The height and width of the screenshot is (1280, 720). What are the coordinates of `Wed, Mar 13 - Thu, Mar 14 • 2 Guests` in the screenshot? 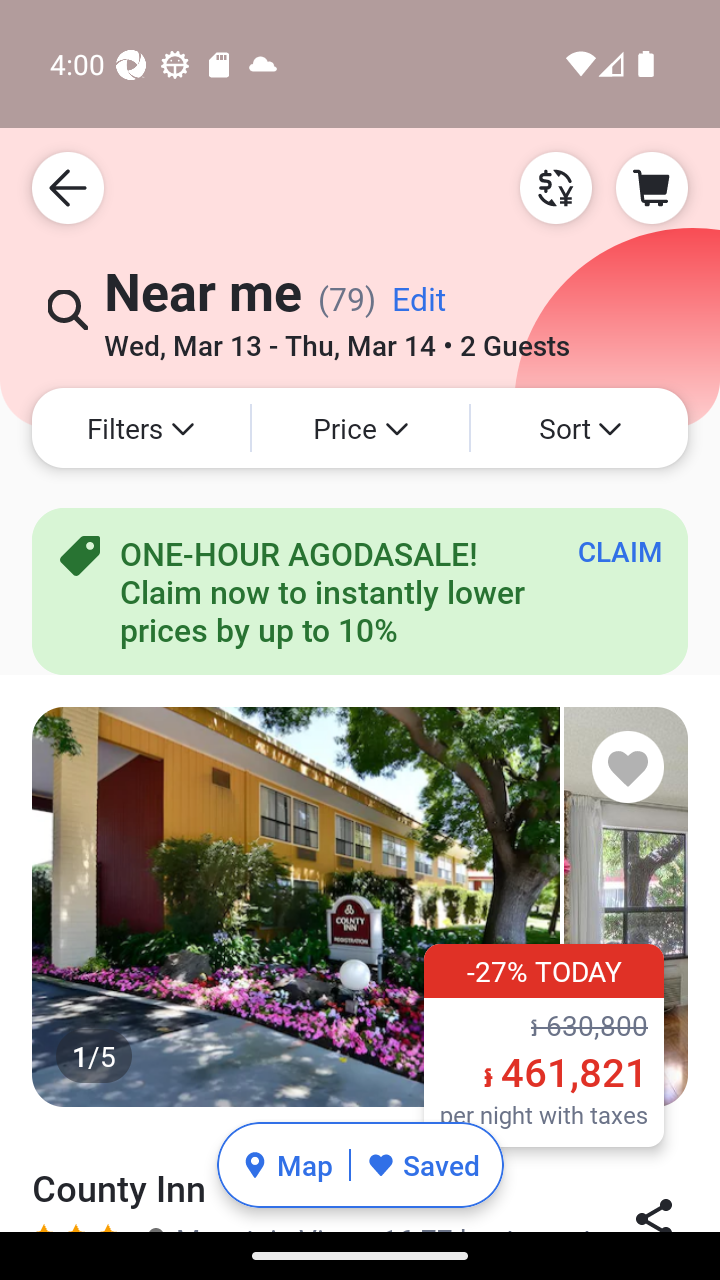 It's located at (336, 338).